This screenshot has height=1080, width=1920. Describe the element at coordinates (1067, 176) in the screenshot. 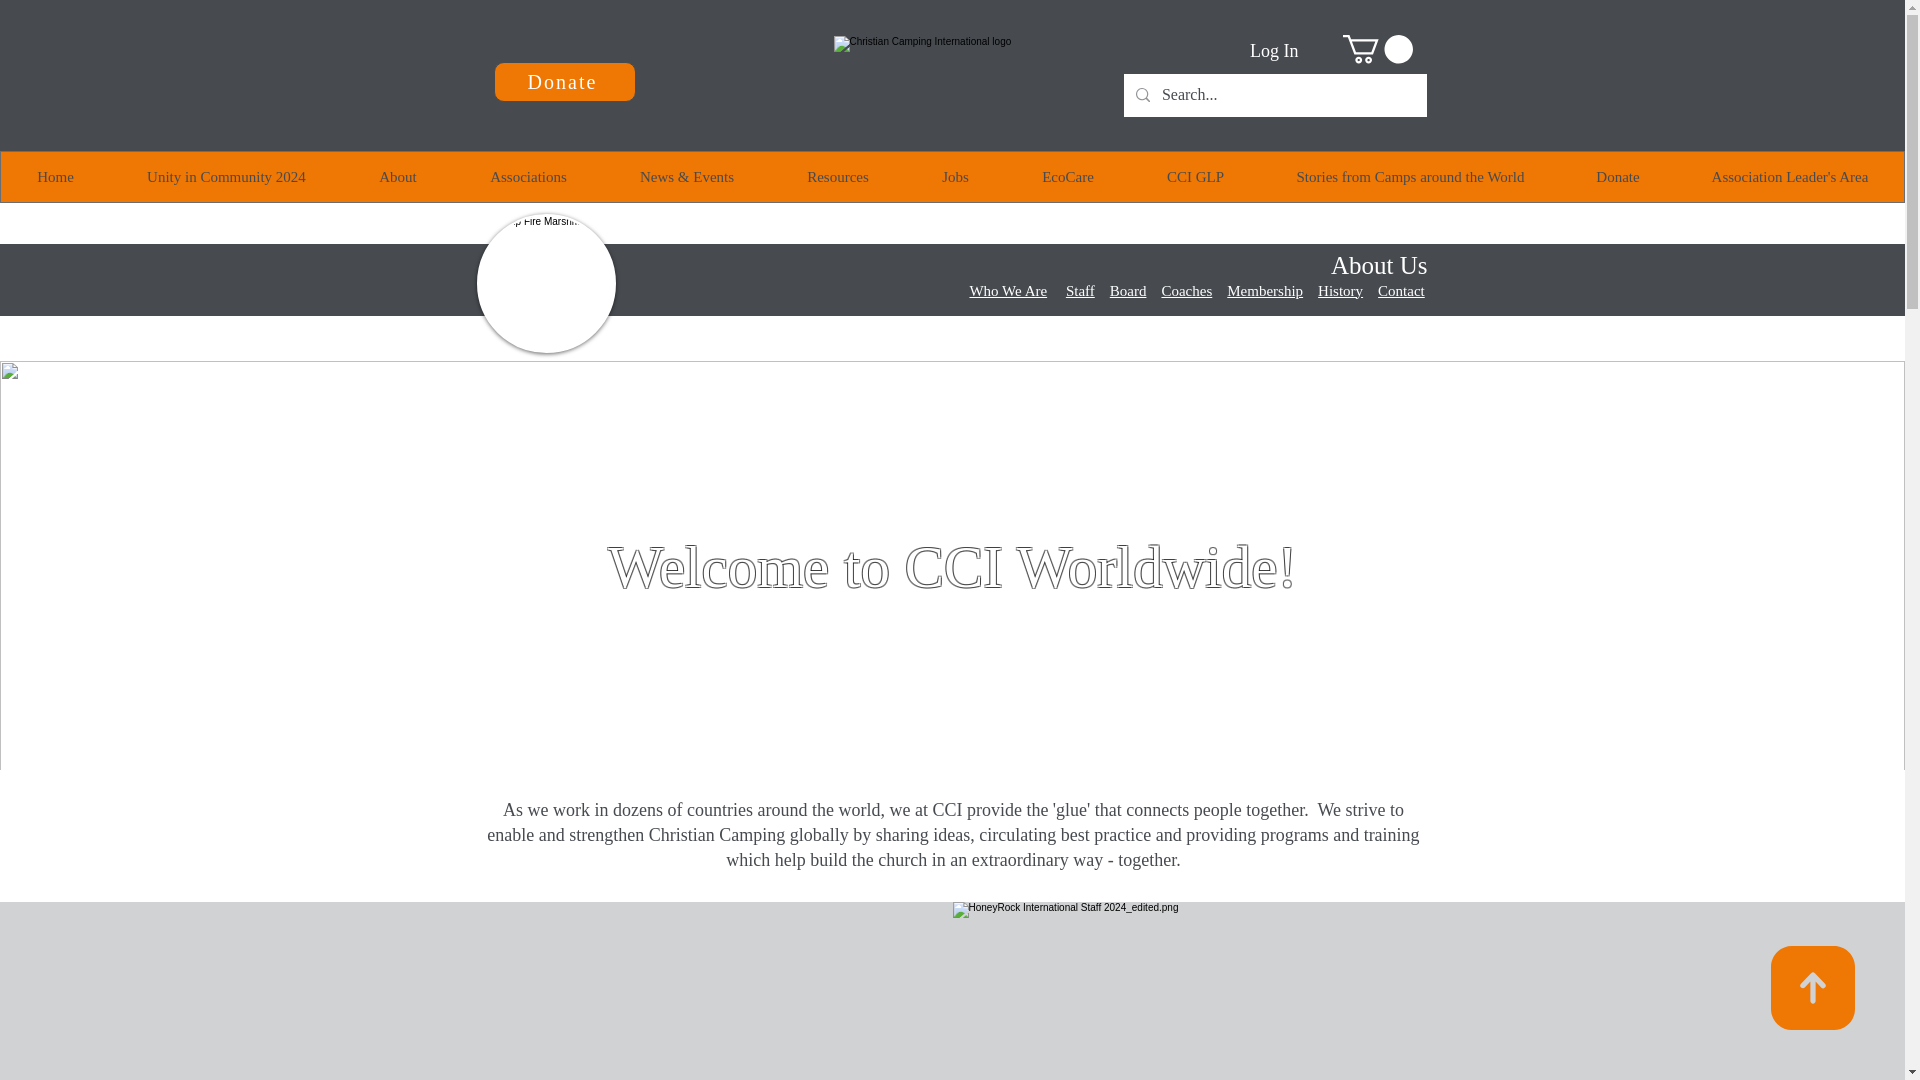

I see `EcoCare` at that location.